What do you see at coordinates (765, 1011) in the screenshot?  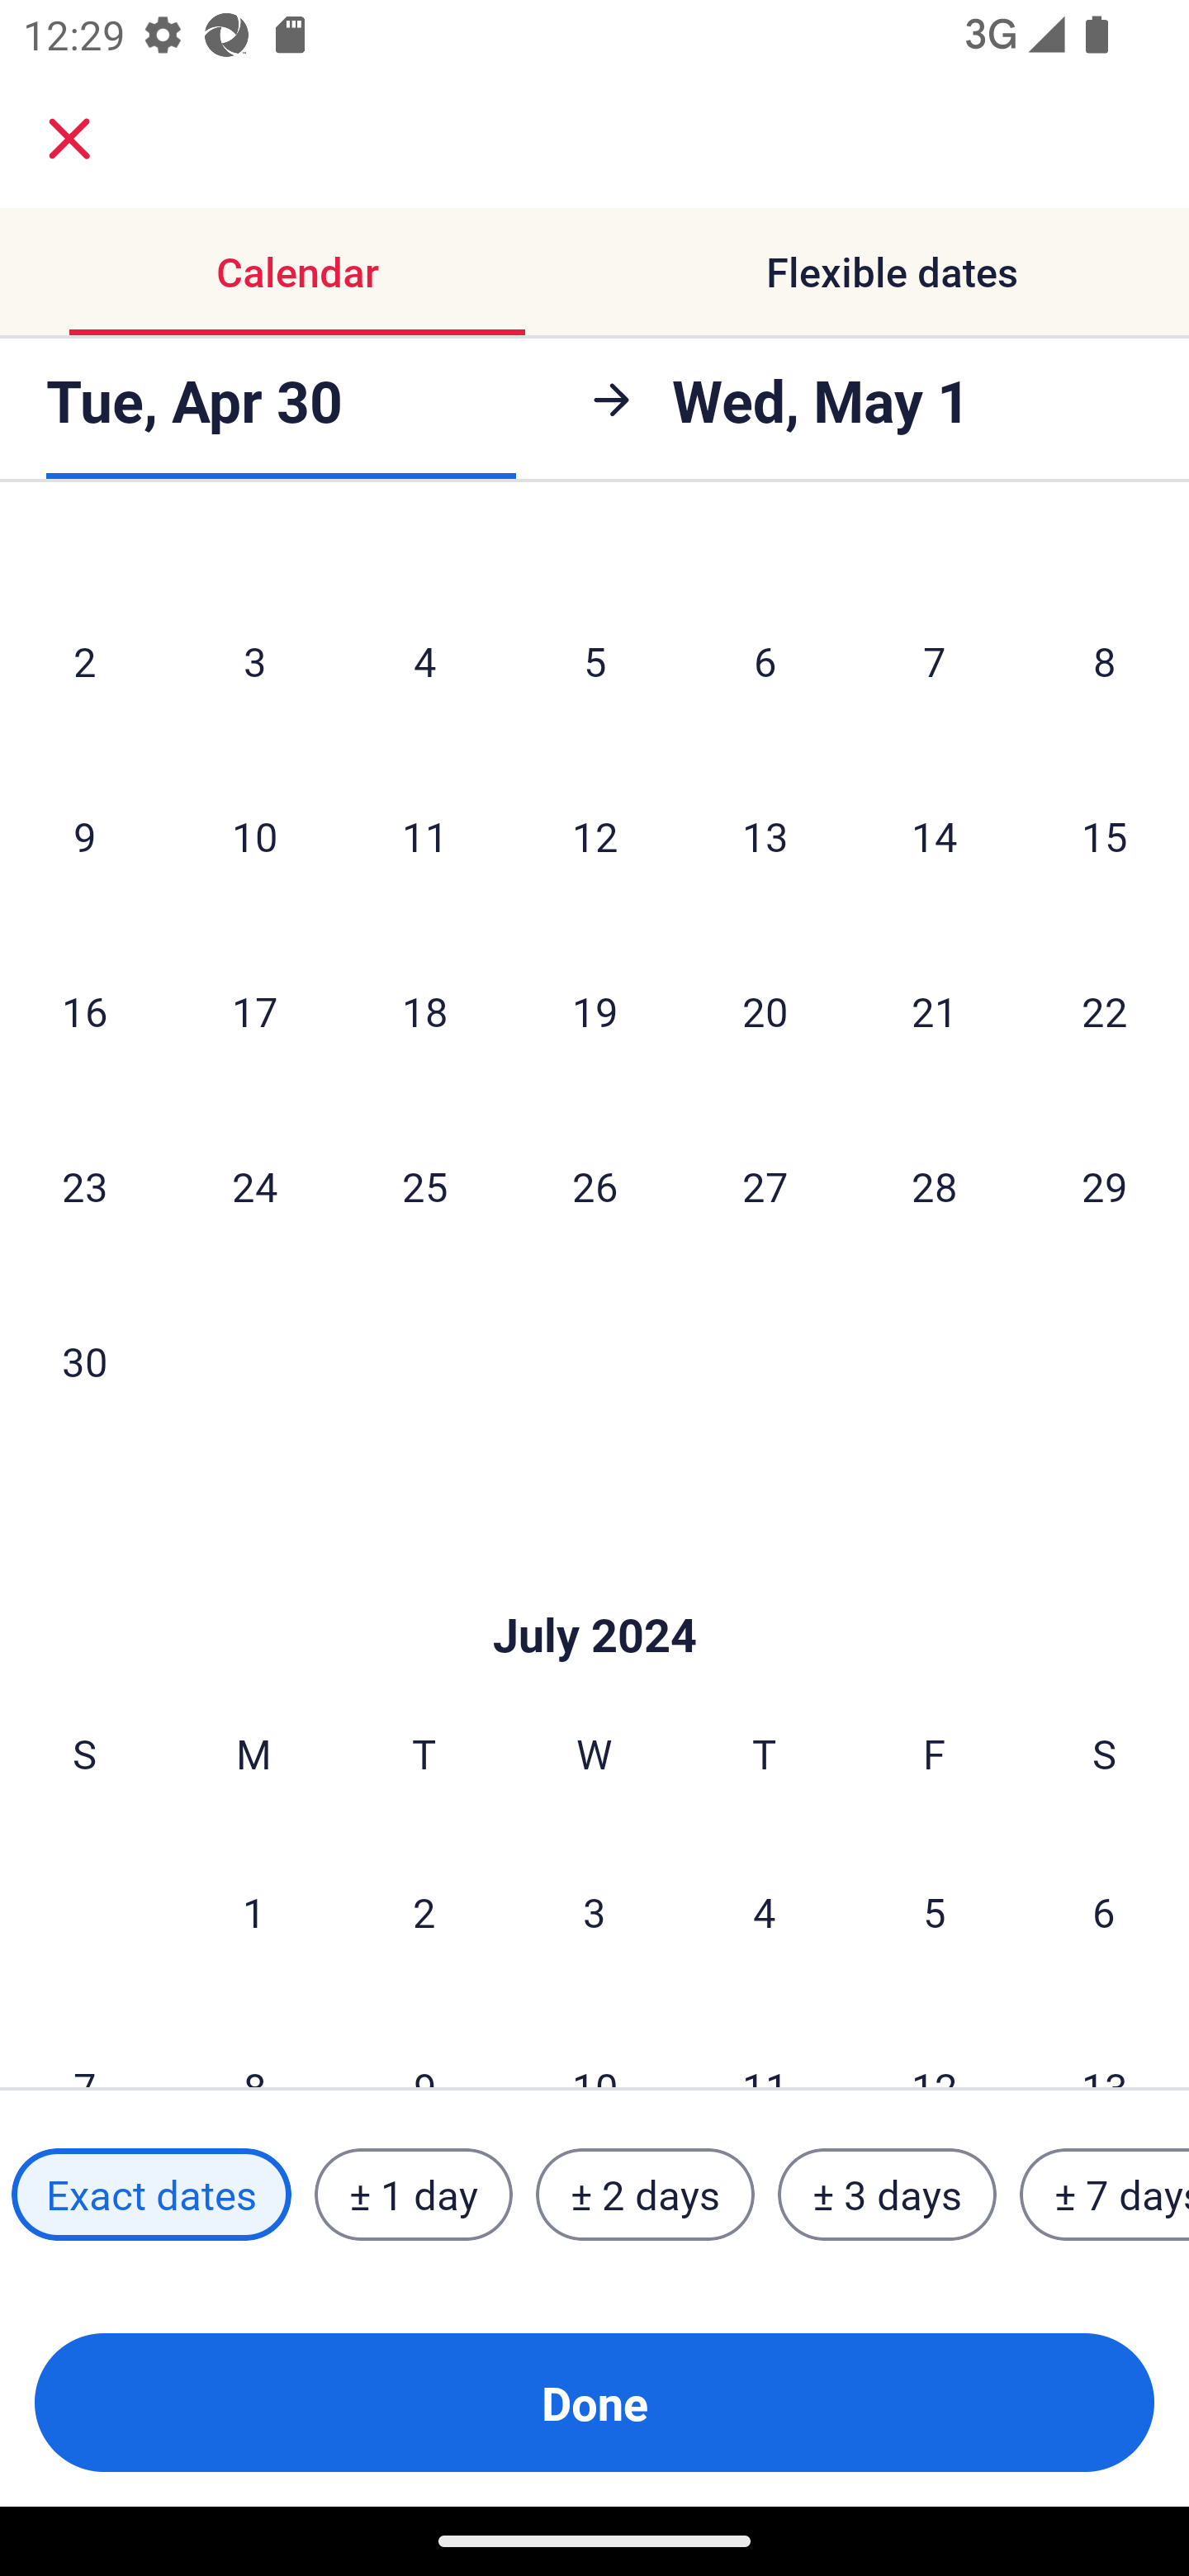 I see `20 Thursday, June 20, 2024` at bounding box center [765, 1011].